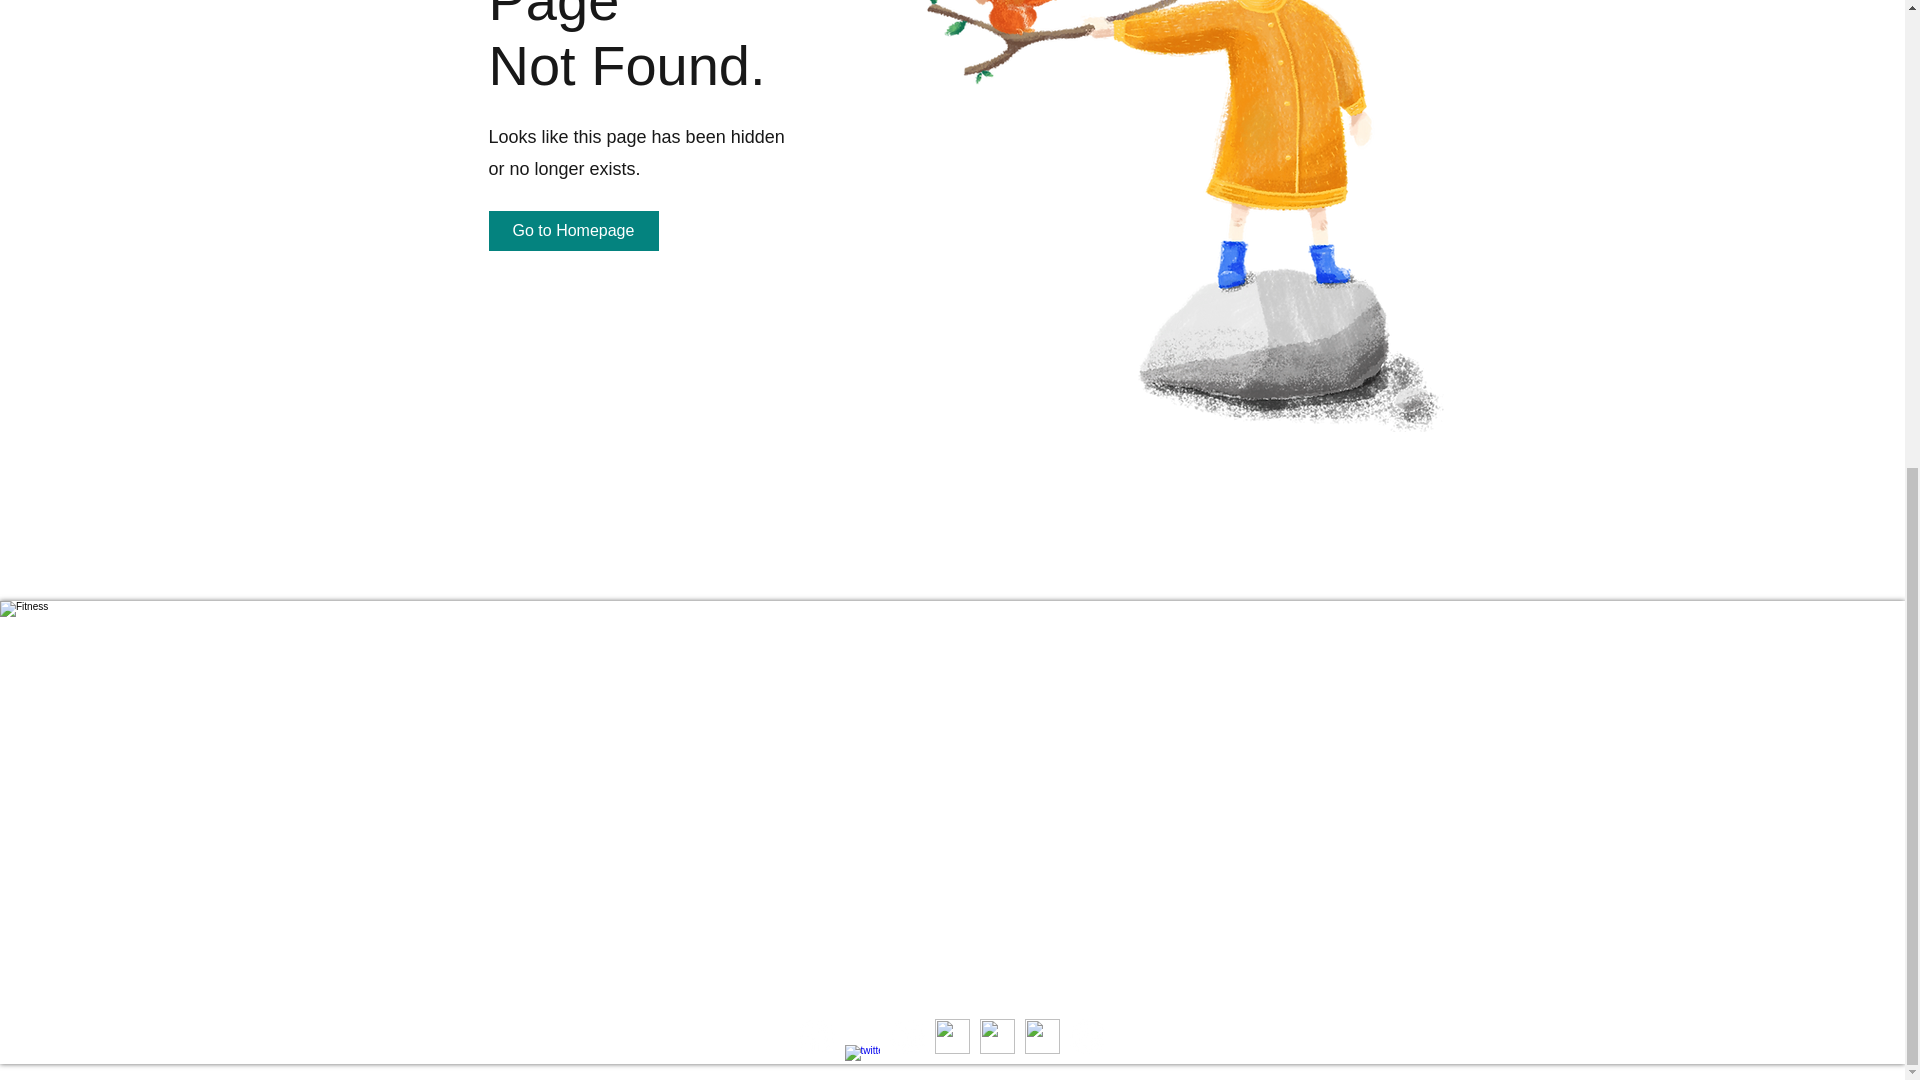  What do you see at coordinates (528, 612) in the screenshot?
I see `About Us` at bounding box center [528, 612].